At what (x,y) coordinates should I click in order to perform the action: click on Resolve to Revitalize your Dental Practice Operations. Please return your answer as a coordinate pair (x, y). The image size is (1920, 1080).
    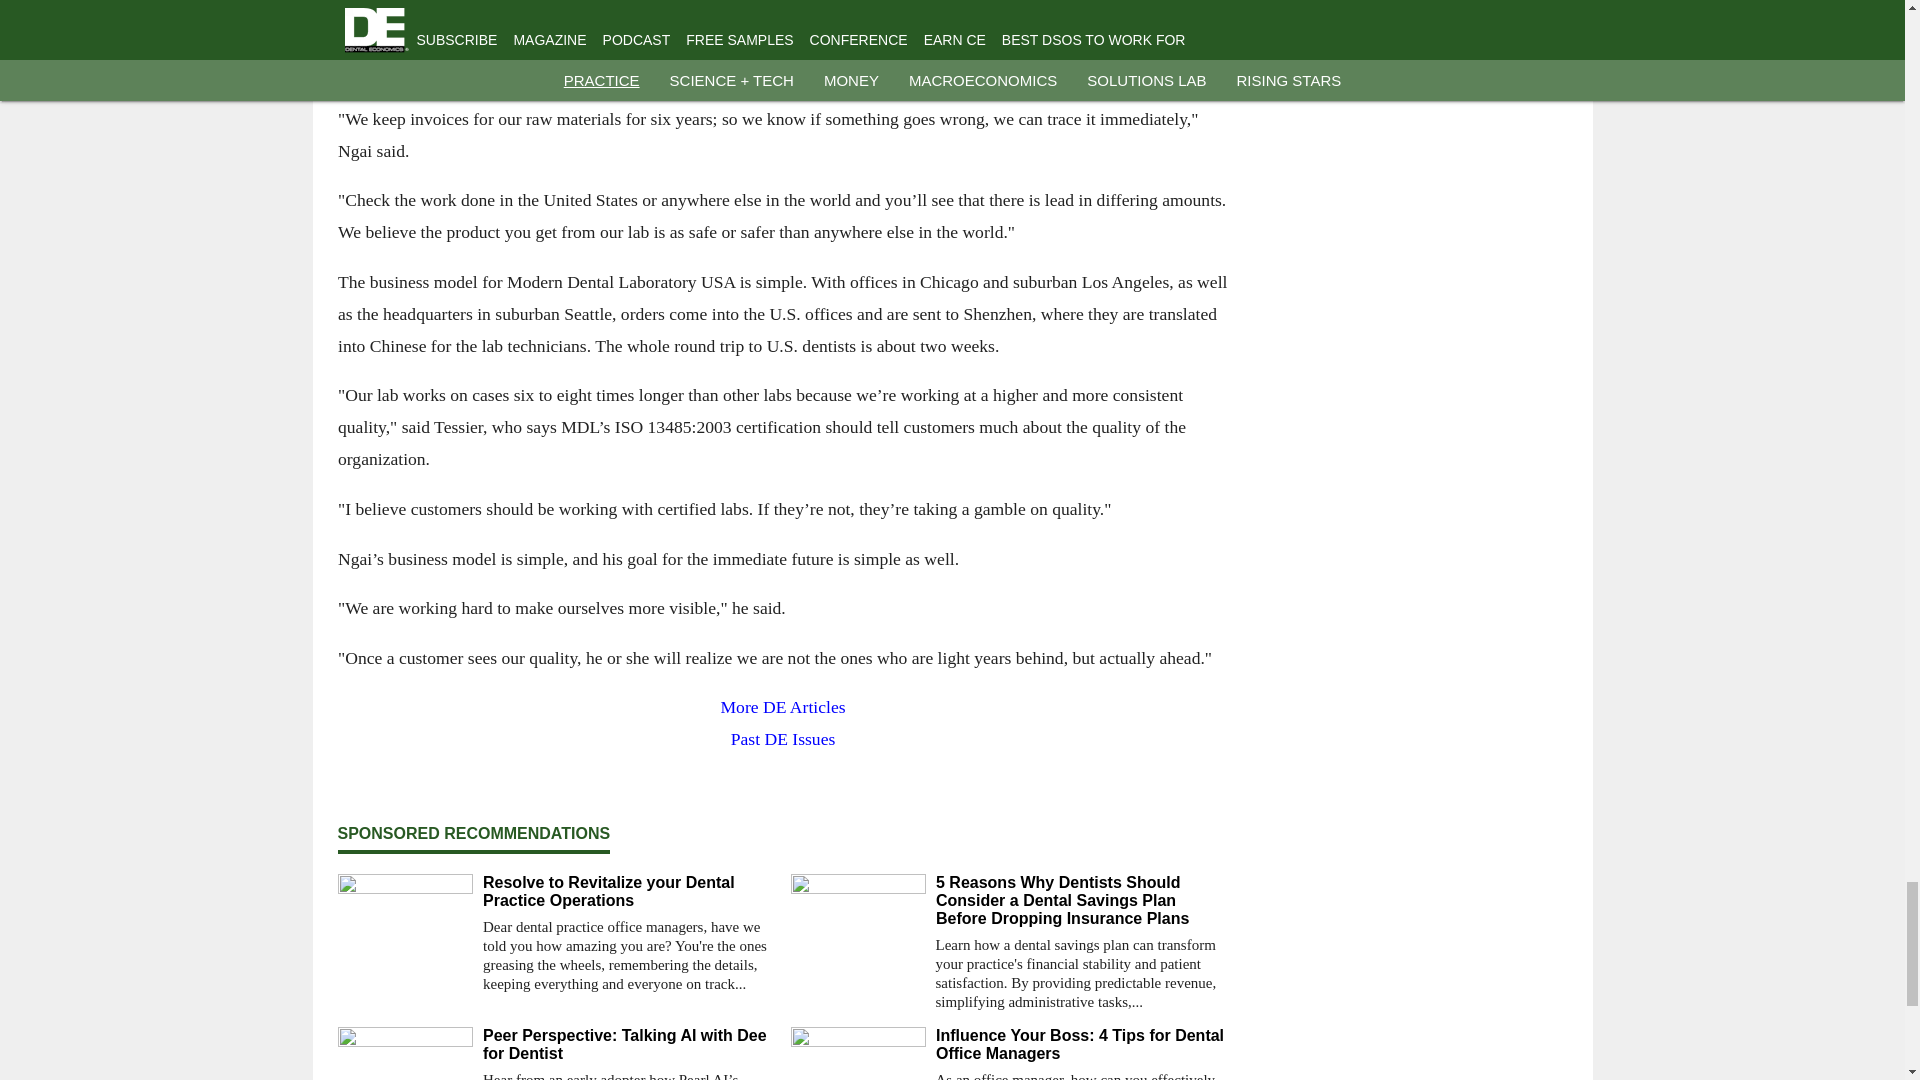
    Looking at the image, I should click on (628, 892).